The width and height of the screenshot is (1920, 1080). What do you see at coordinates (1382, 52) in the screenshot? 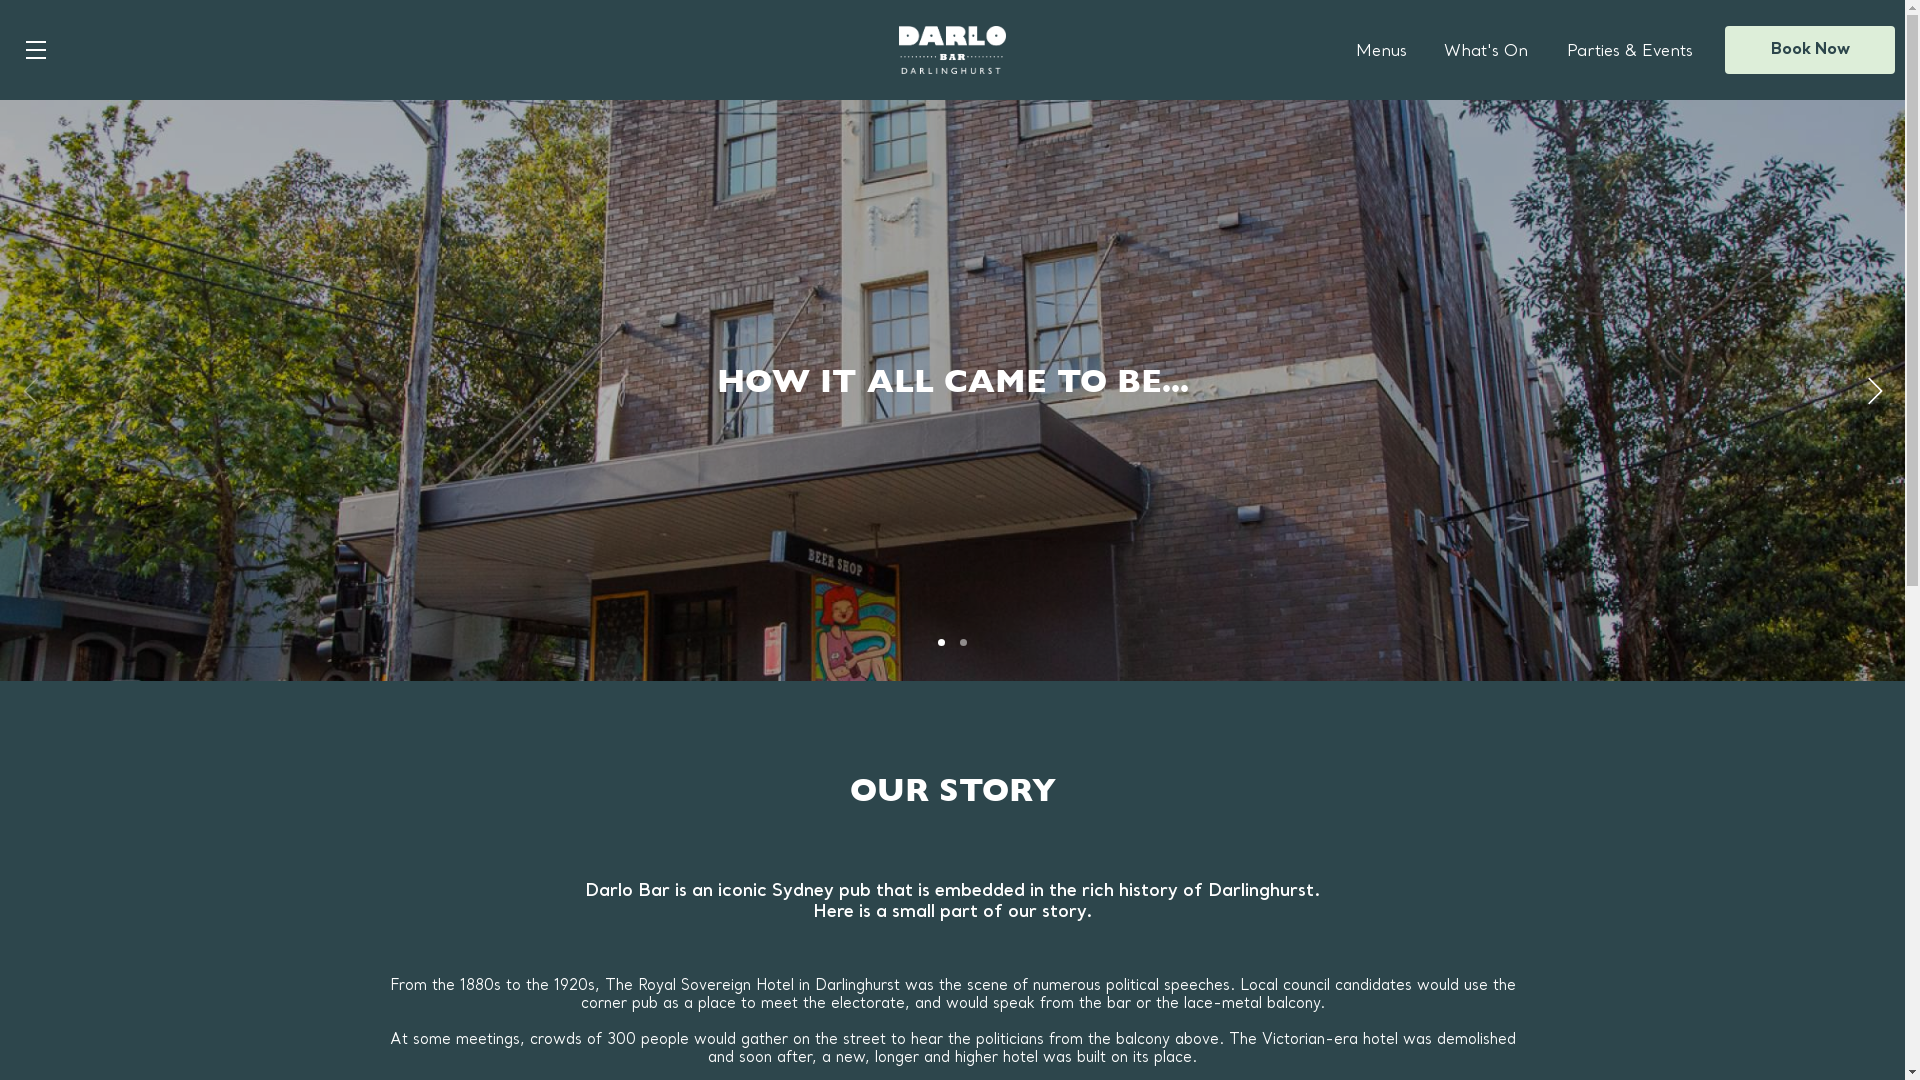
I see `Menus` at bounding box center [1382, 52].